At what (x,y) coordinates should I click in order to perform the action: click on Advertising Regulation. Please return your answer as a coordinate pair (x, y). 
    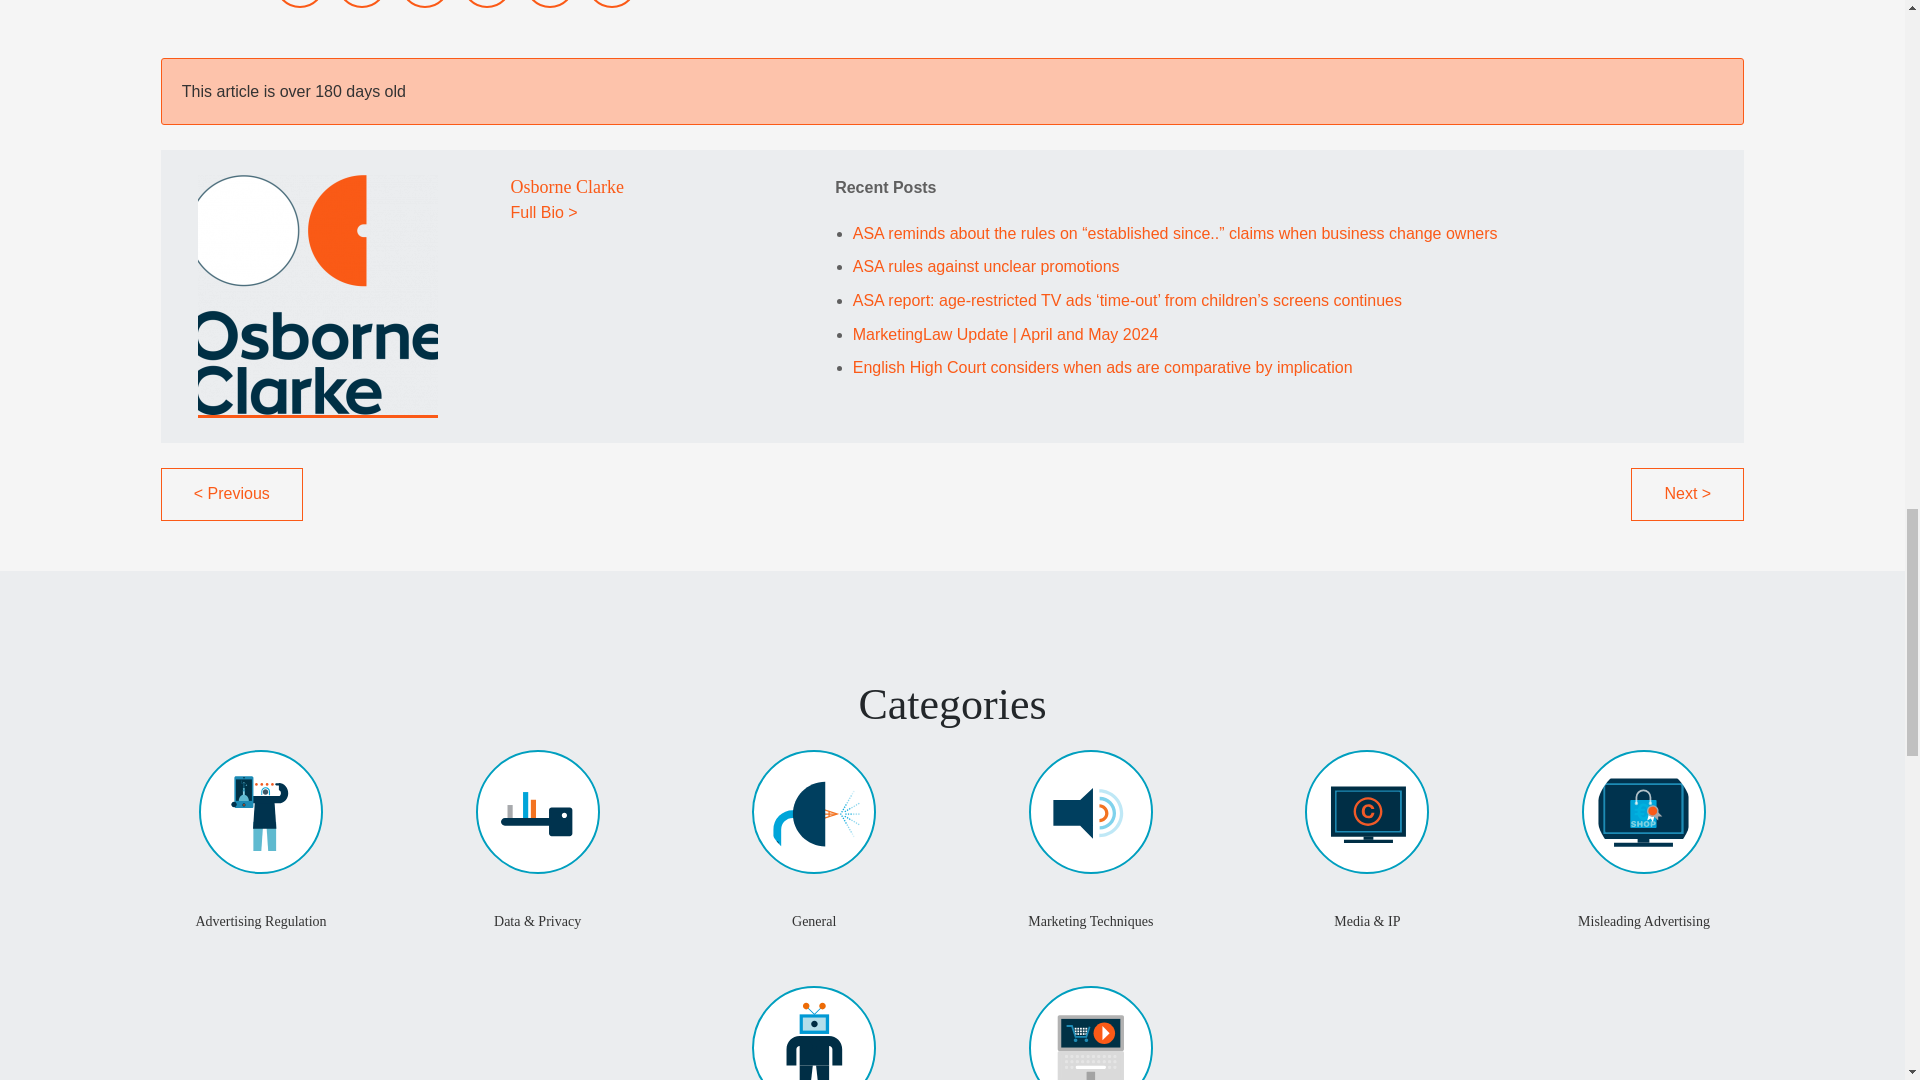
    Looking at the image, I should click on (260, 926).